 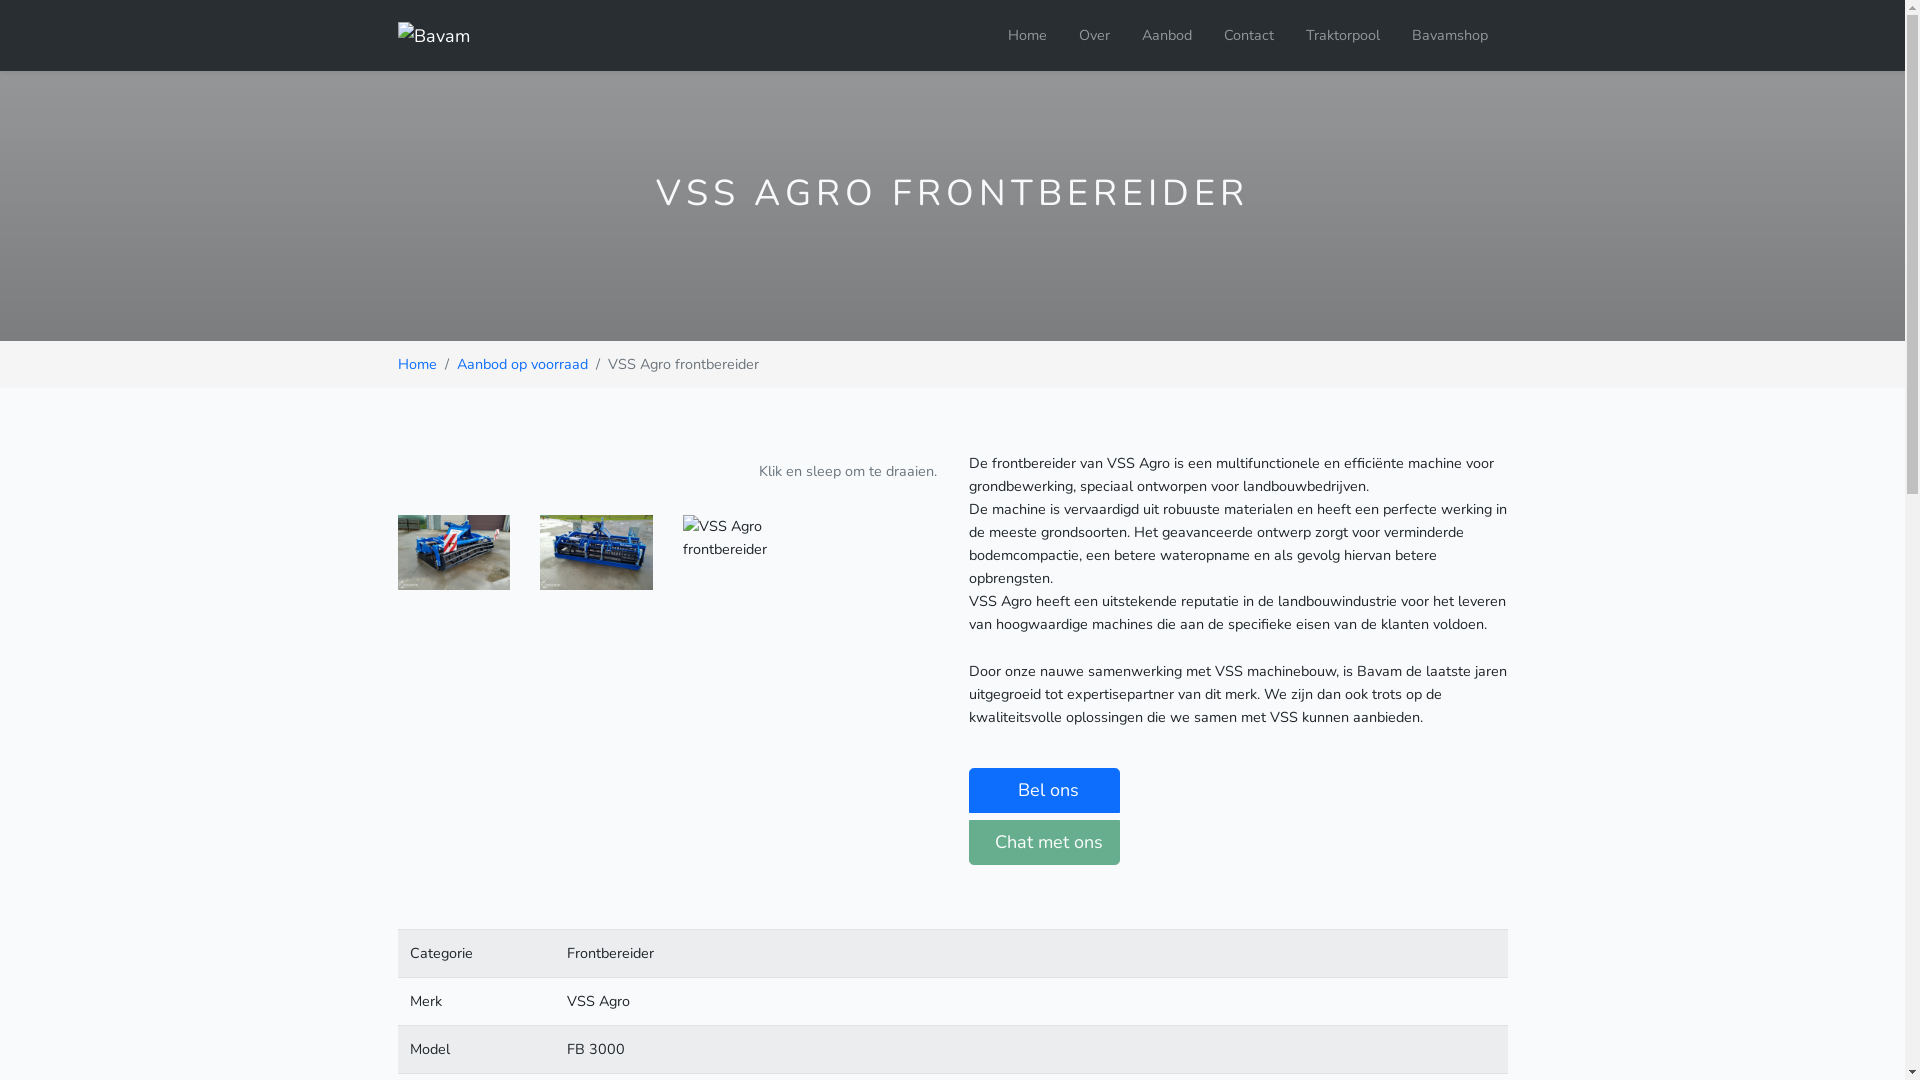 What do you see at coordinates (1452, 36) in the screenshot?
I see `Bavamshop` at bounding box center [1452, 36].